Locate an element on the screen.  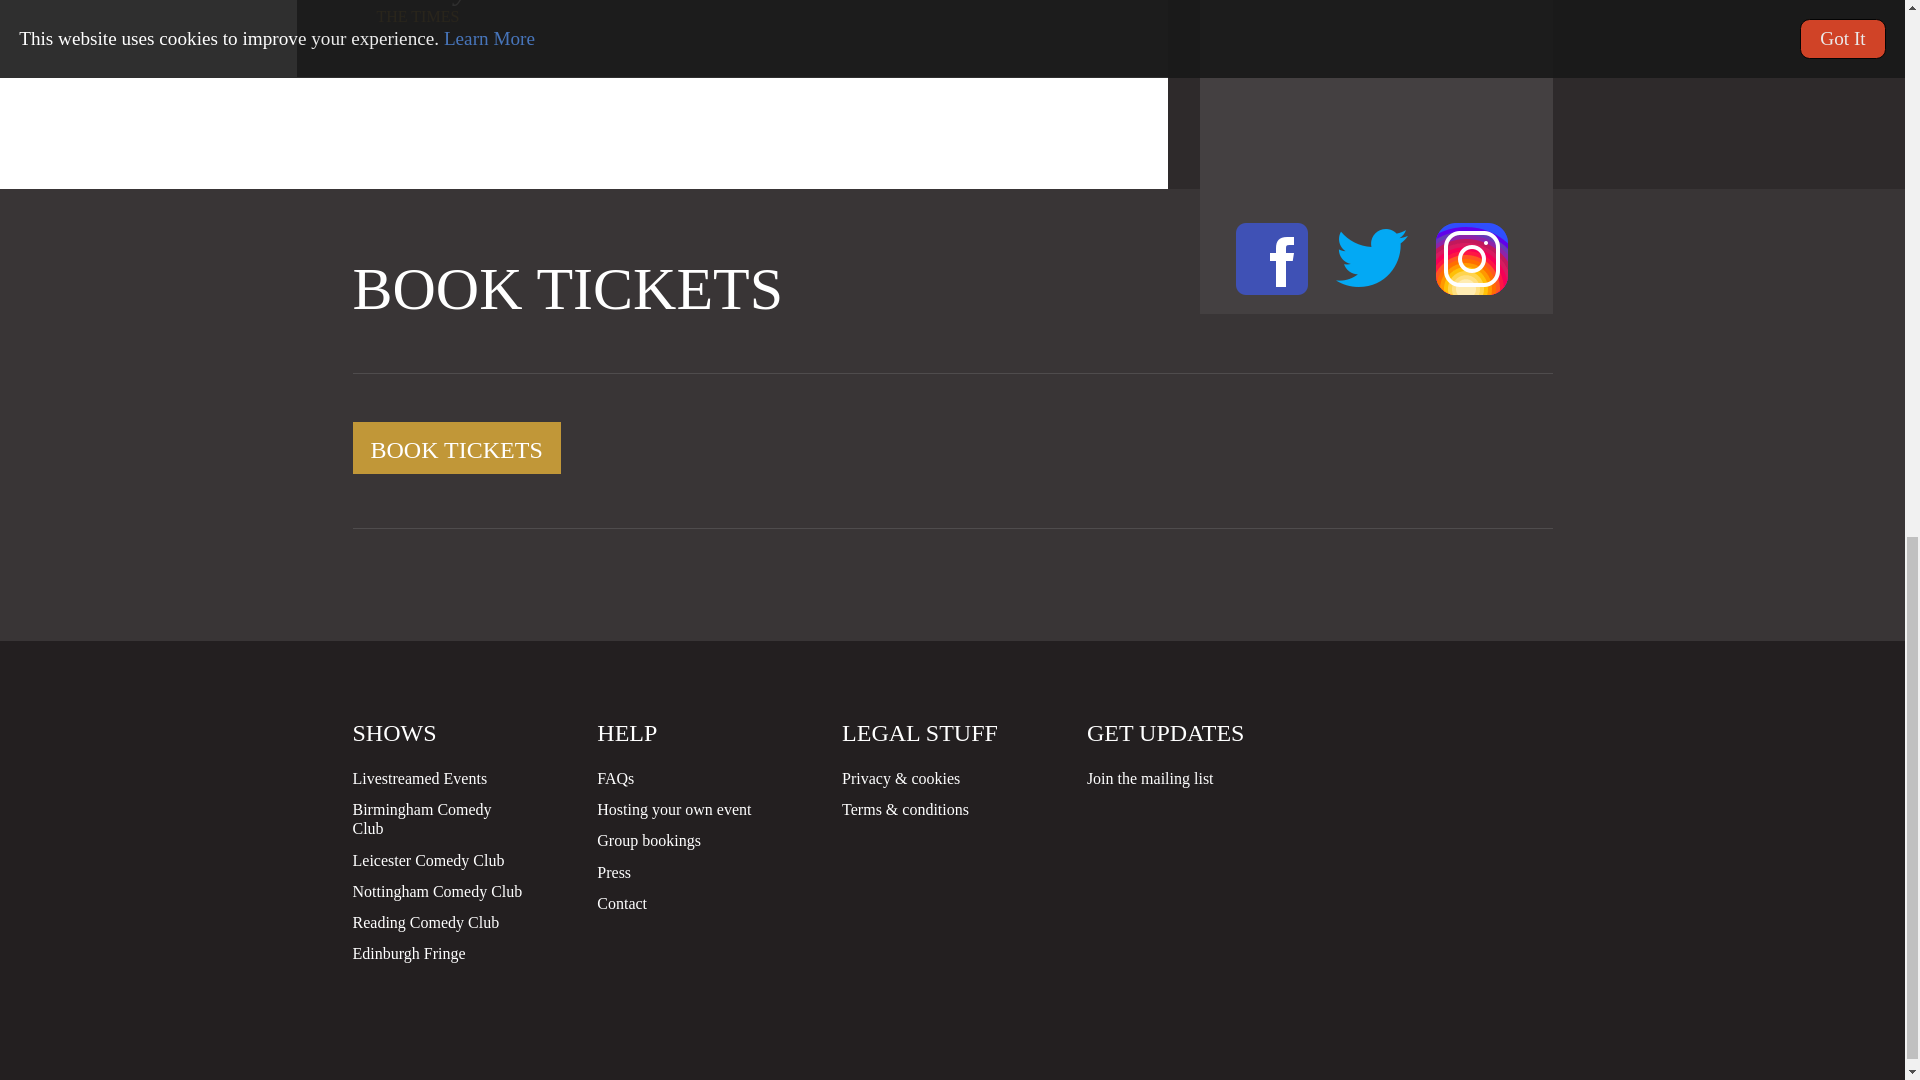
Leicester Comedy Club is located at coordinates (427, 860).